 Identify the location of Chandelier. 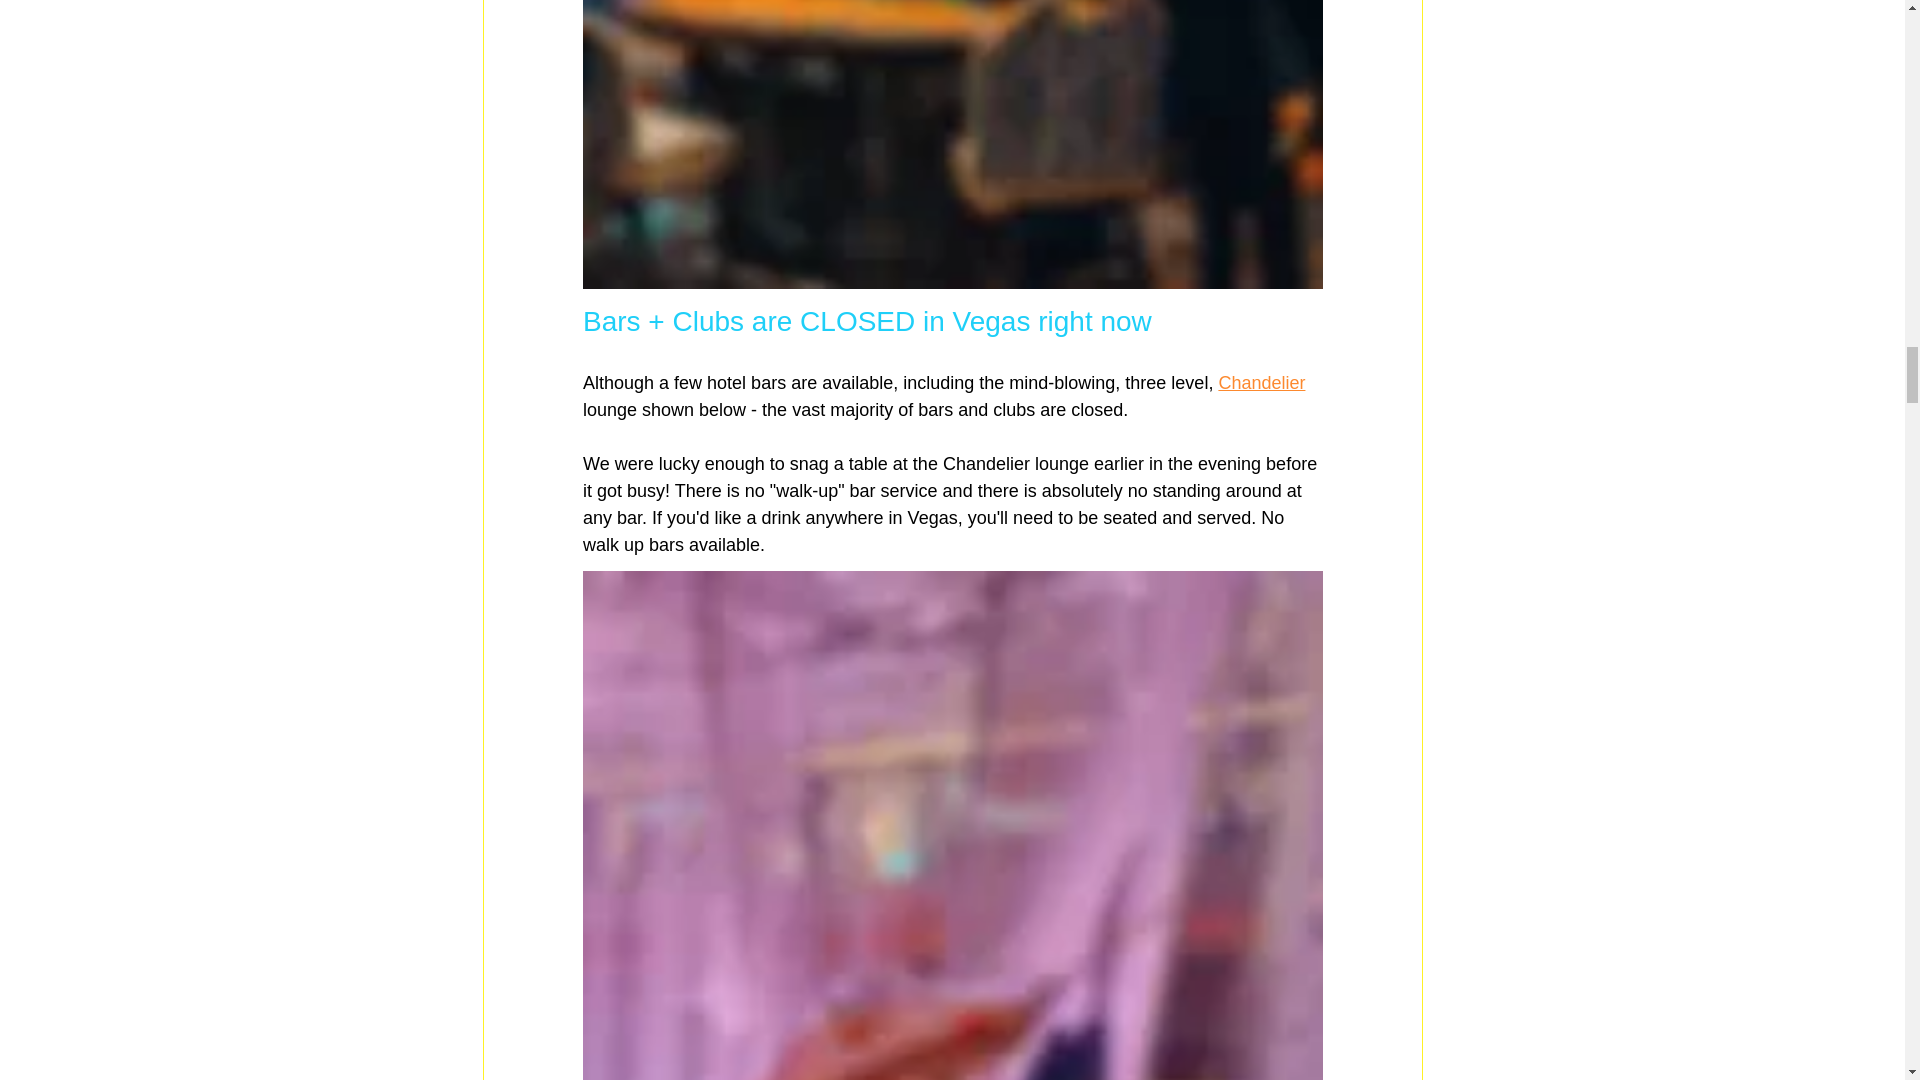
(1261, 382).